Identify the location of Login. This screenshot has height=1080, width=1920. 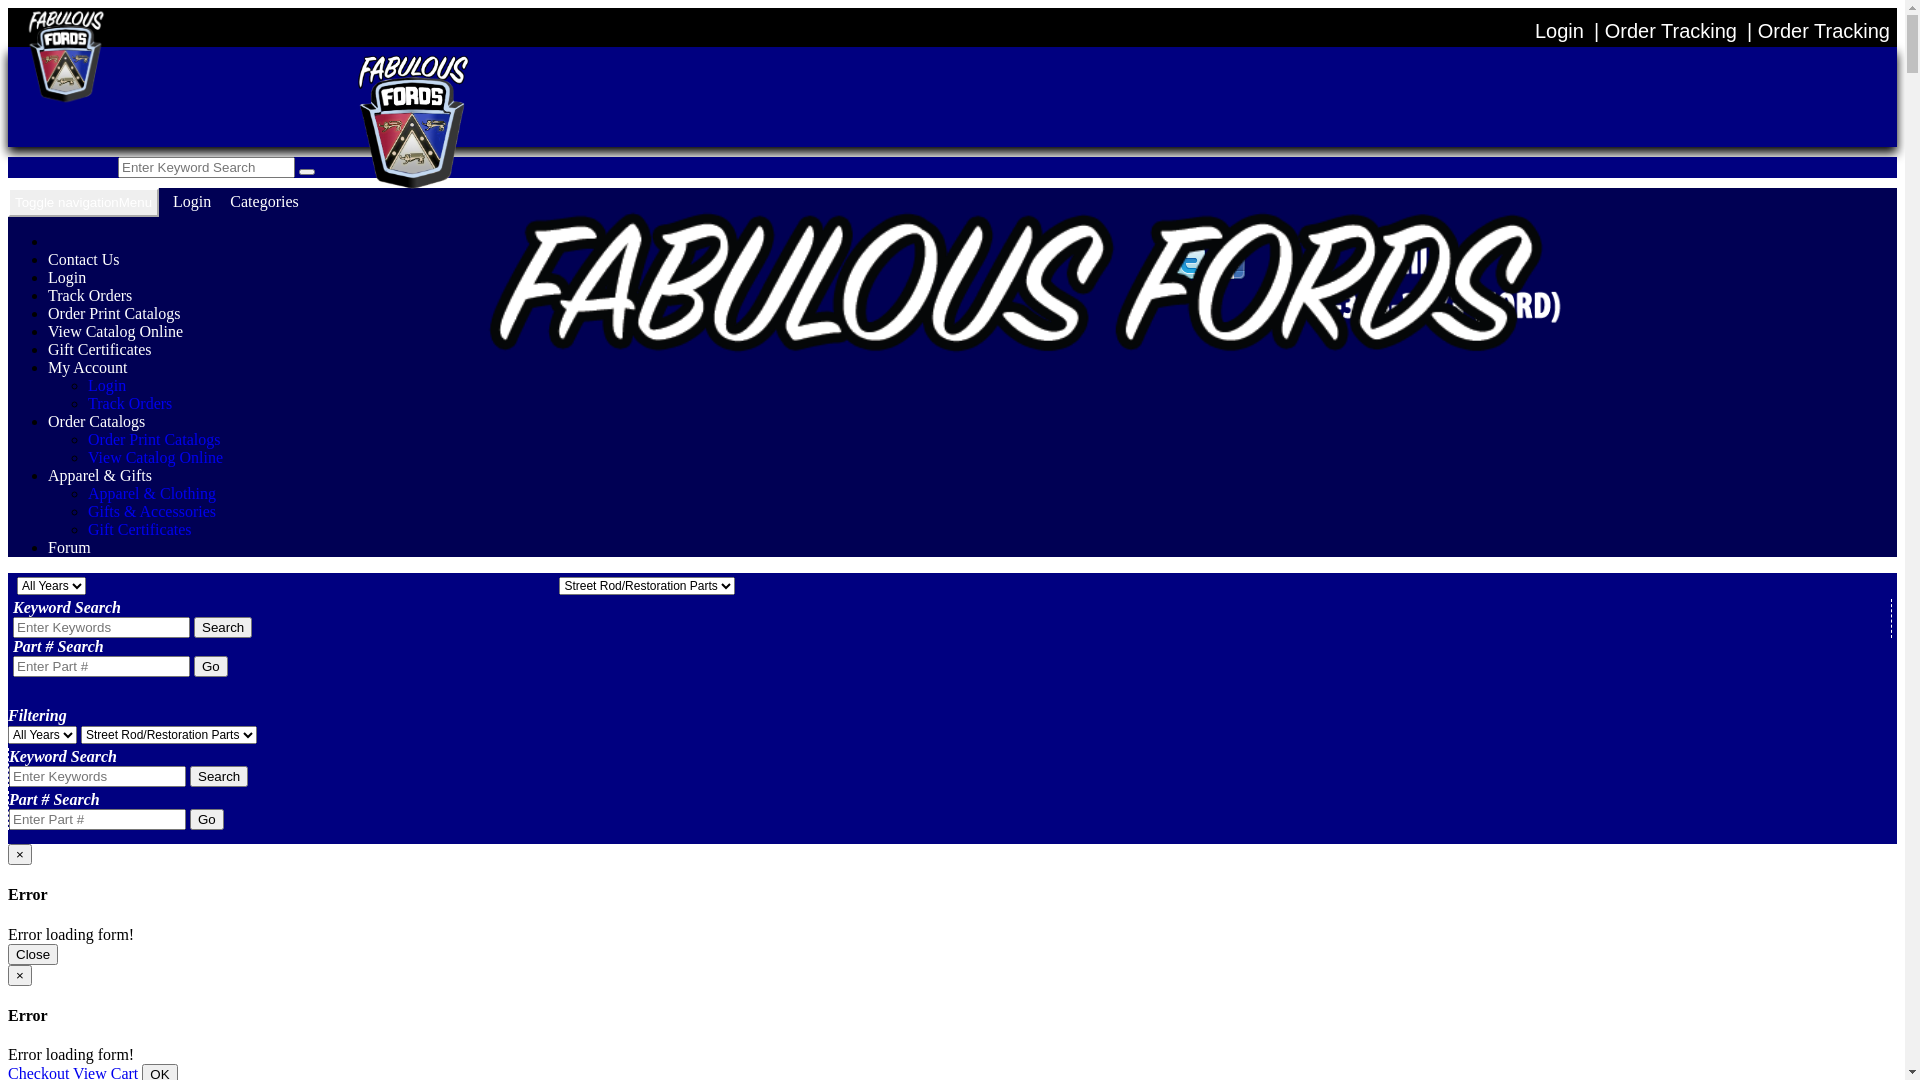
(67, 278).